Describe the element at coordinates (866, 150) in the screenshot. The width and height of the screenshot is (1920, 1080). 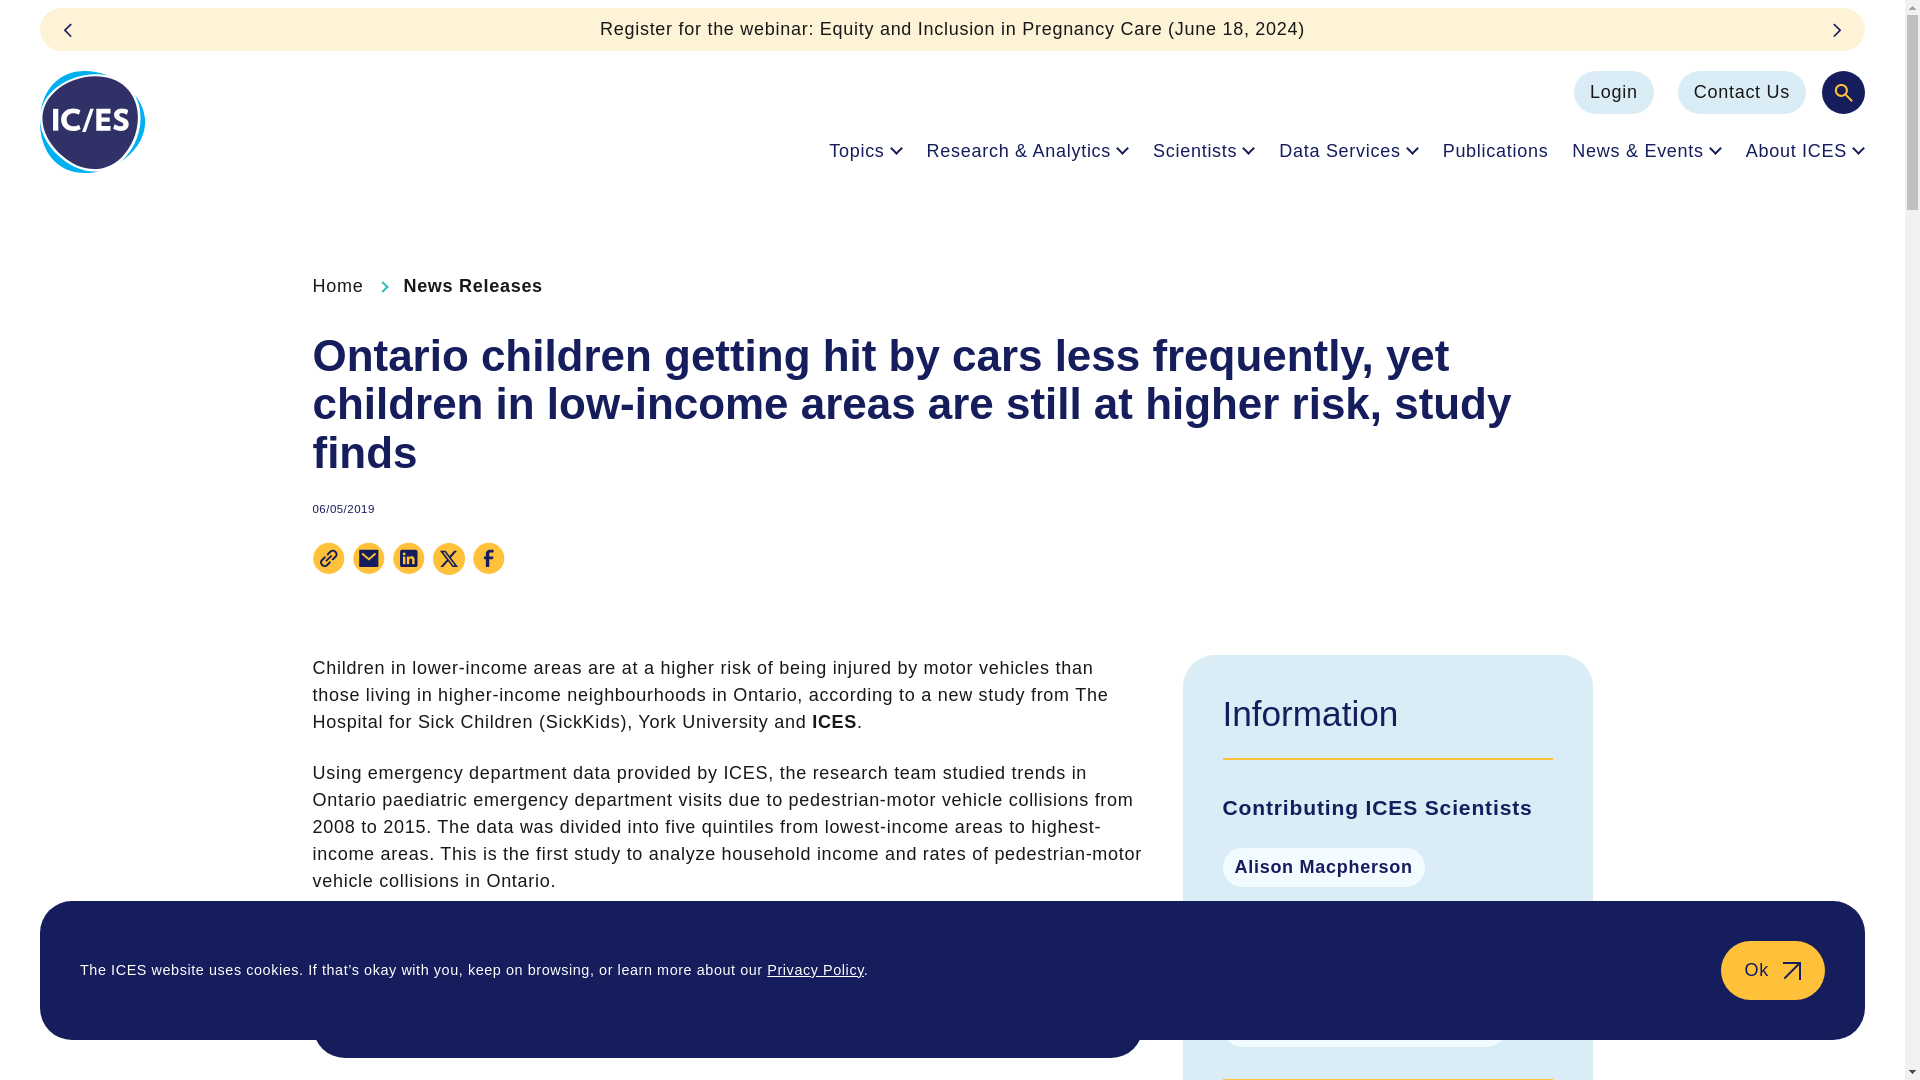
I see `Topics` at that location.